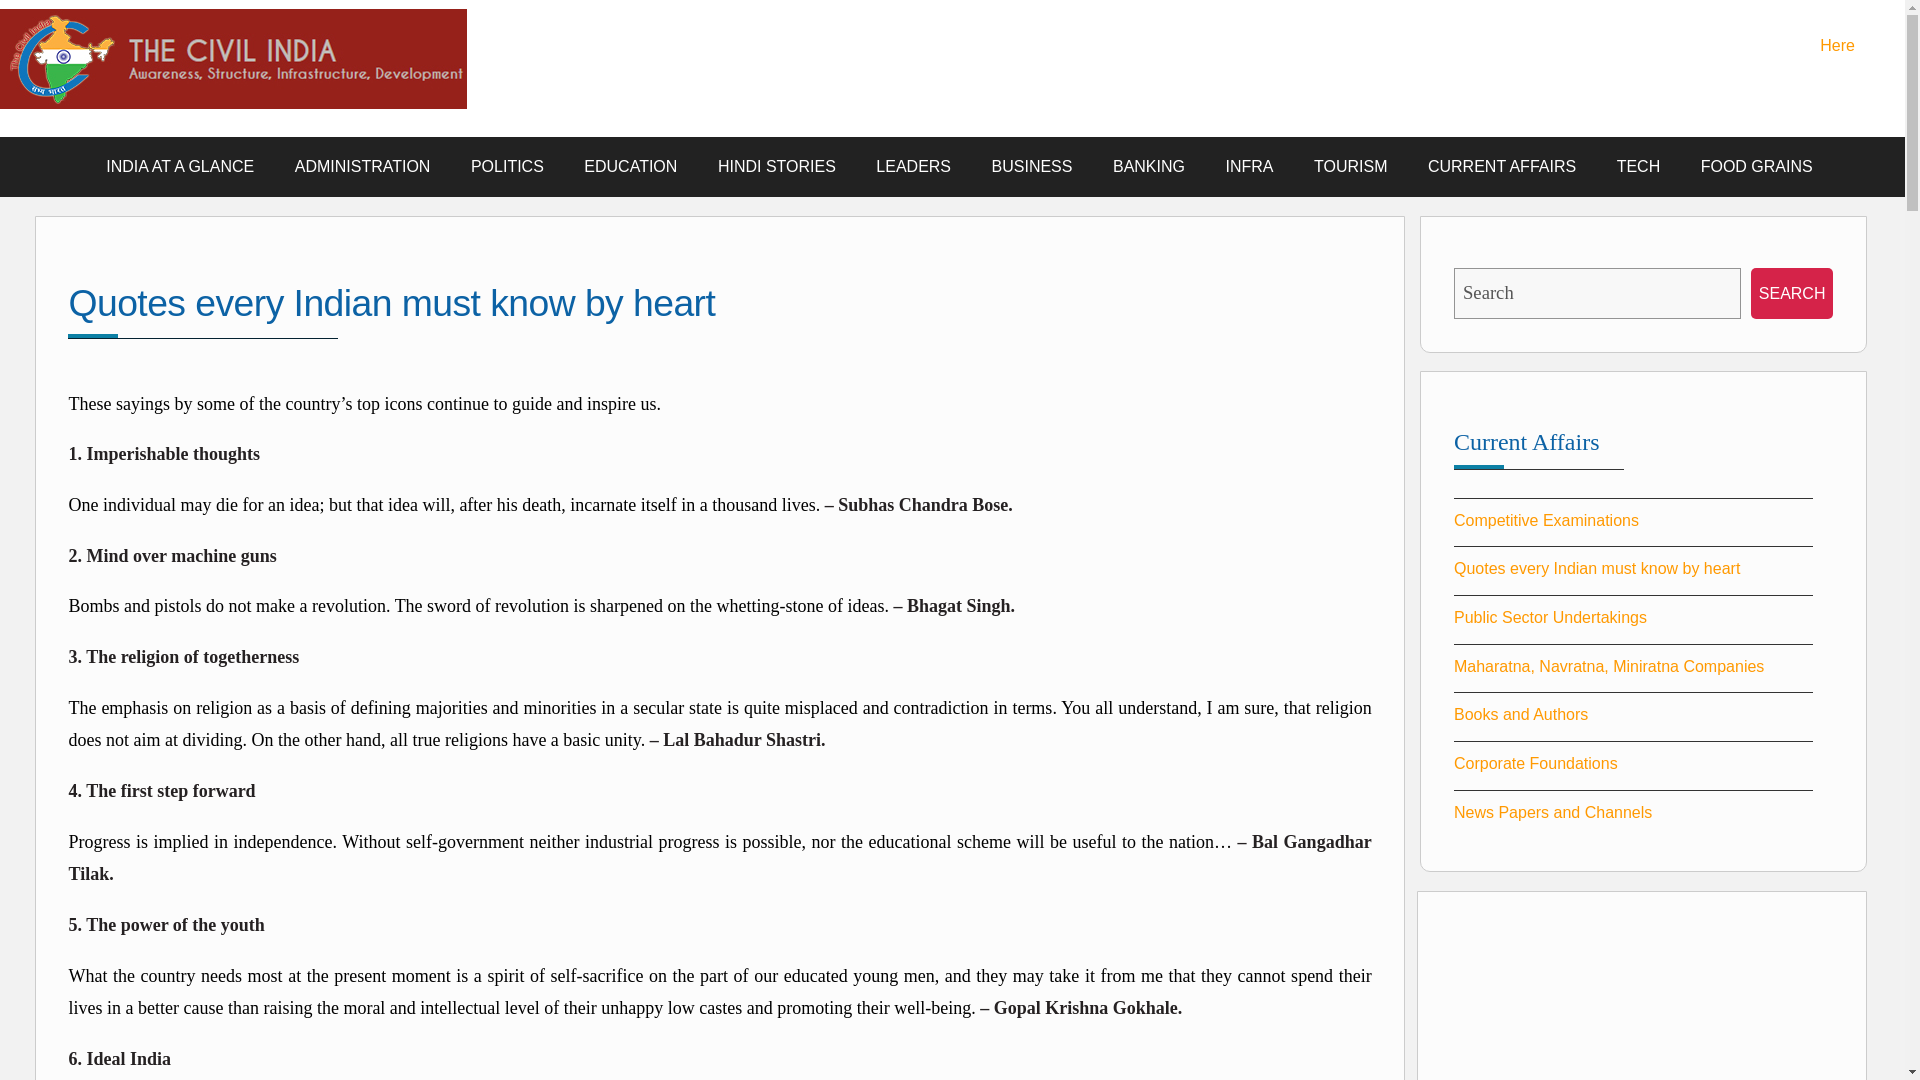 The width and height of the screenshot is (1920, 1080). Describe the element at coordinates (508, 166) in the screenshot. I see `POLITICS` at that location.